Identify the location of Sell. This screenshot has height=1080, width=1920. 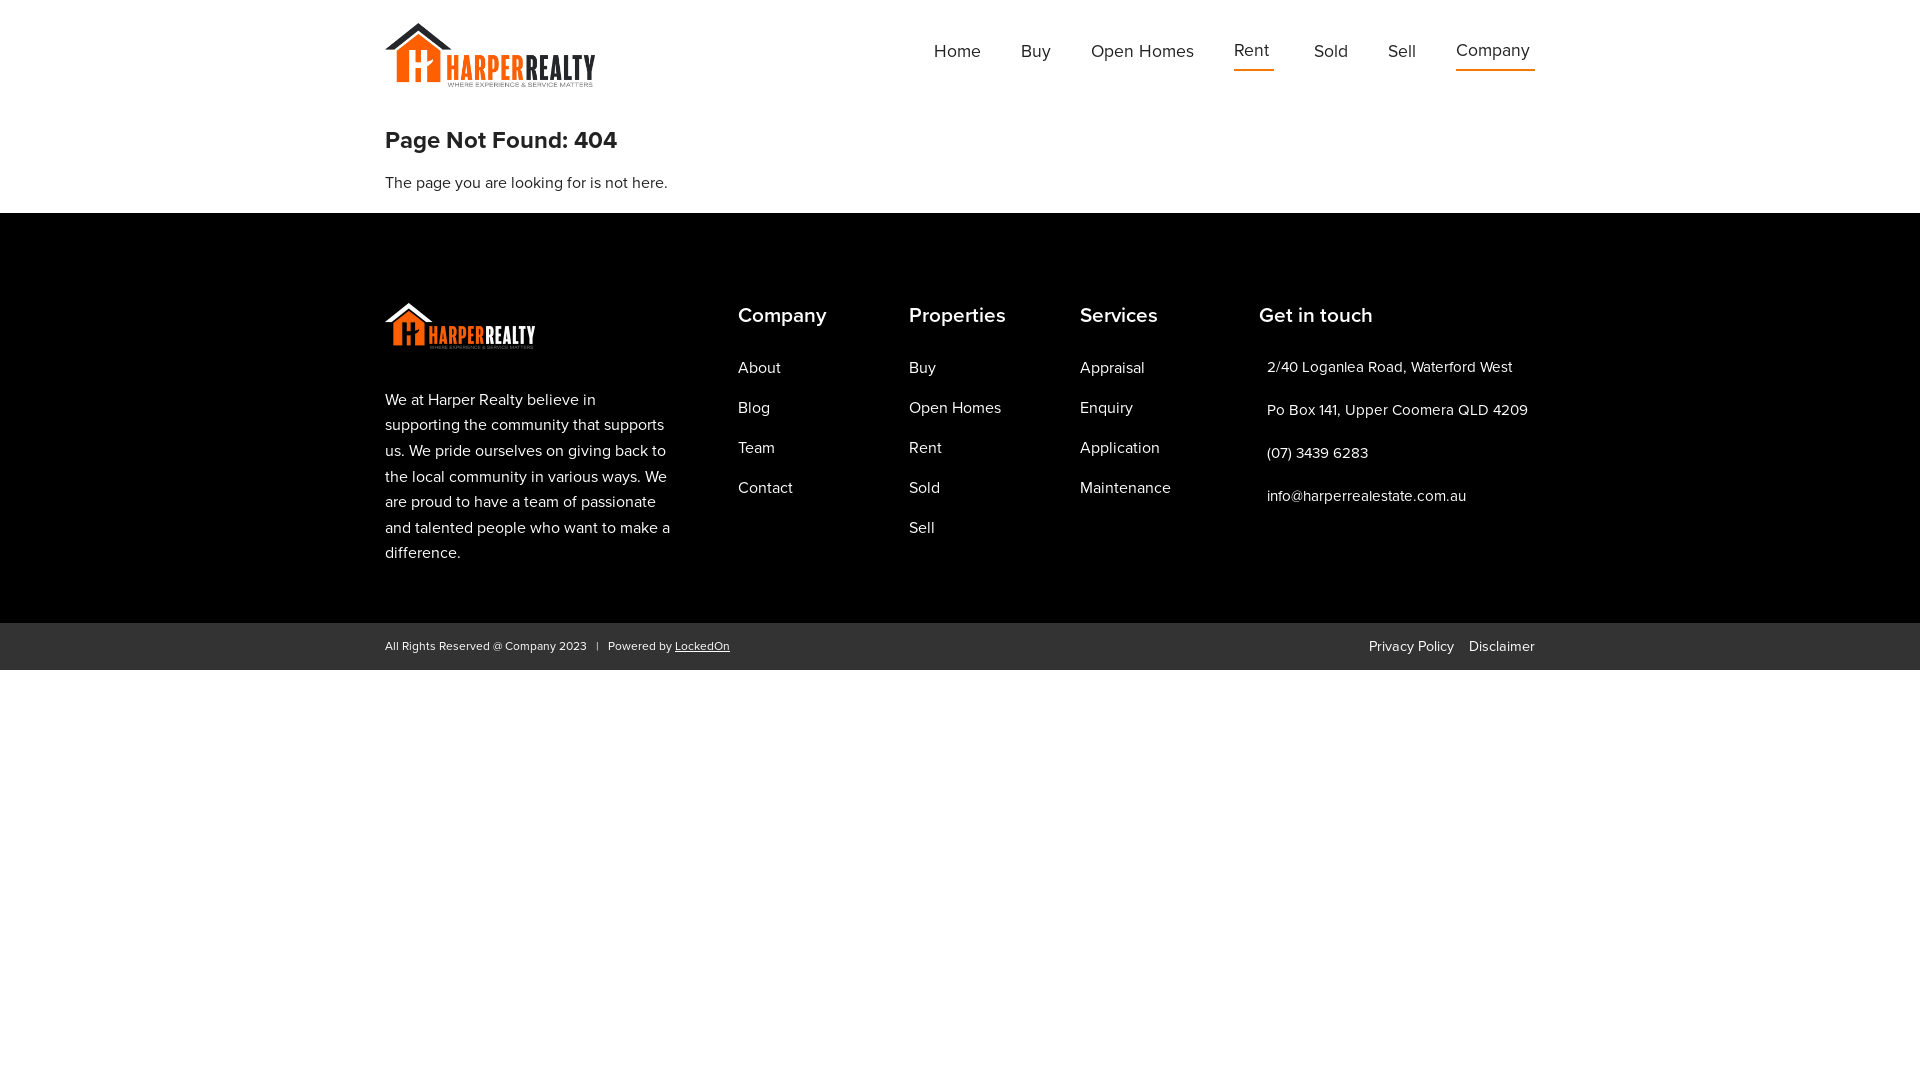
(922, 528).